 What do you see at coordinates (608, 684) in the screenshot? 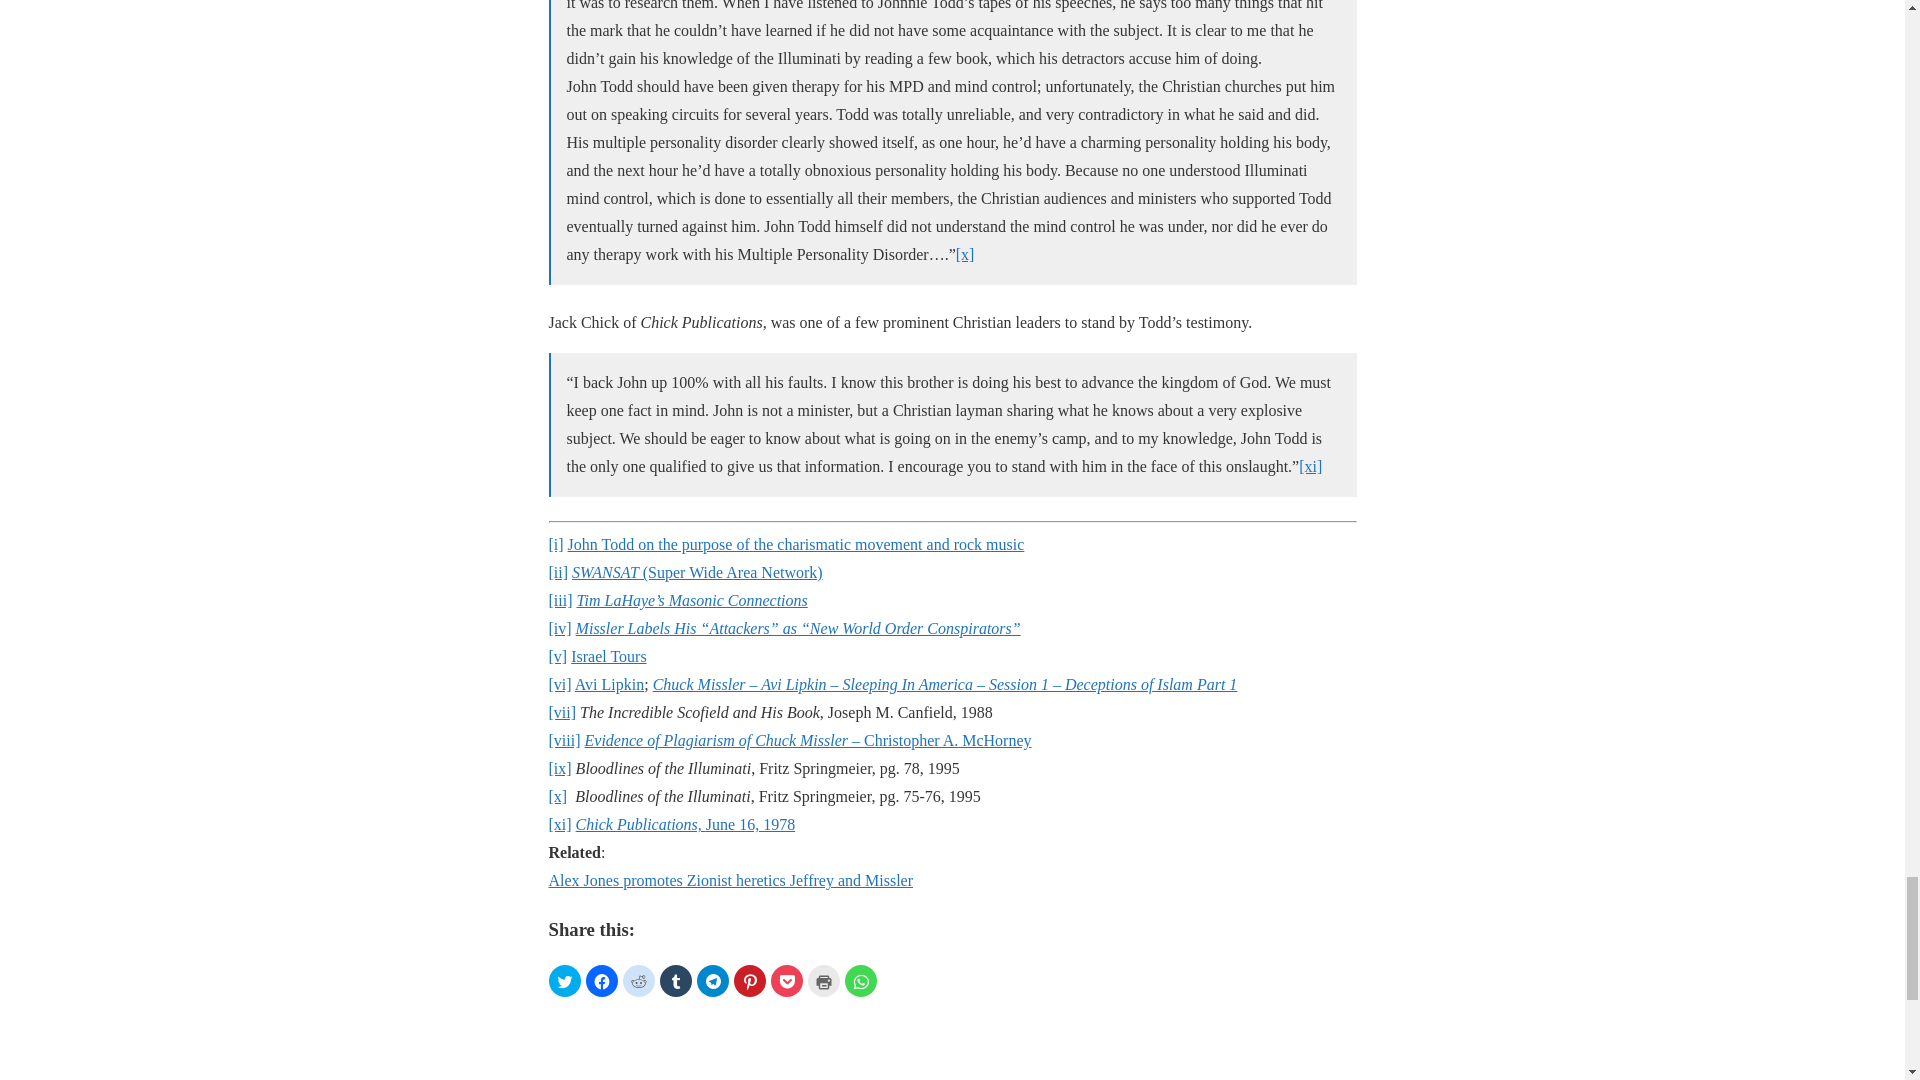
I see `Avi Lipkin` at bounding box center [608, 684].